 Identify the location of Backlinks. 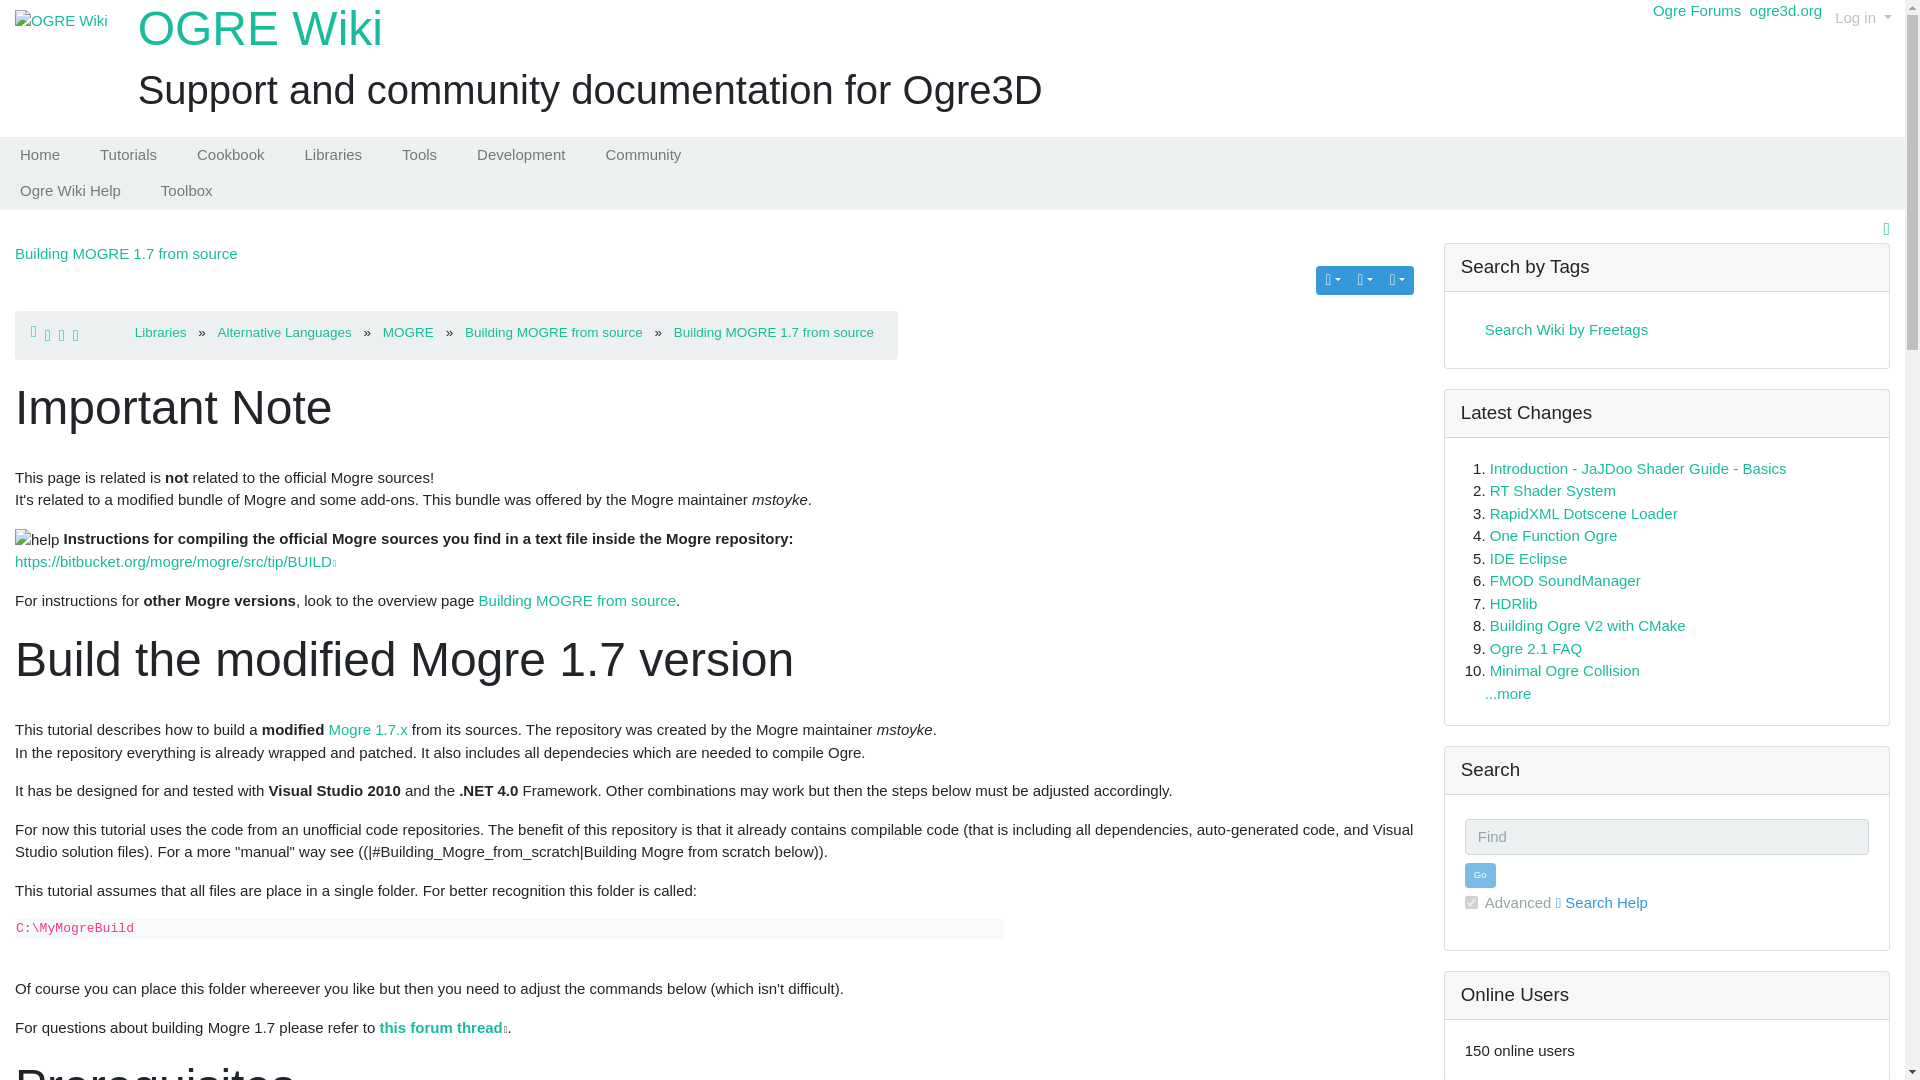
(1332, 280).